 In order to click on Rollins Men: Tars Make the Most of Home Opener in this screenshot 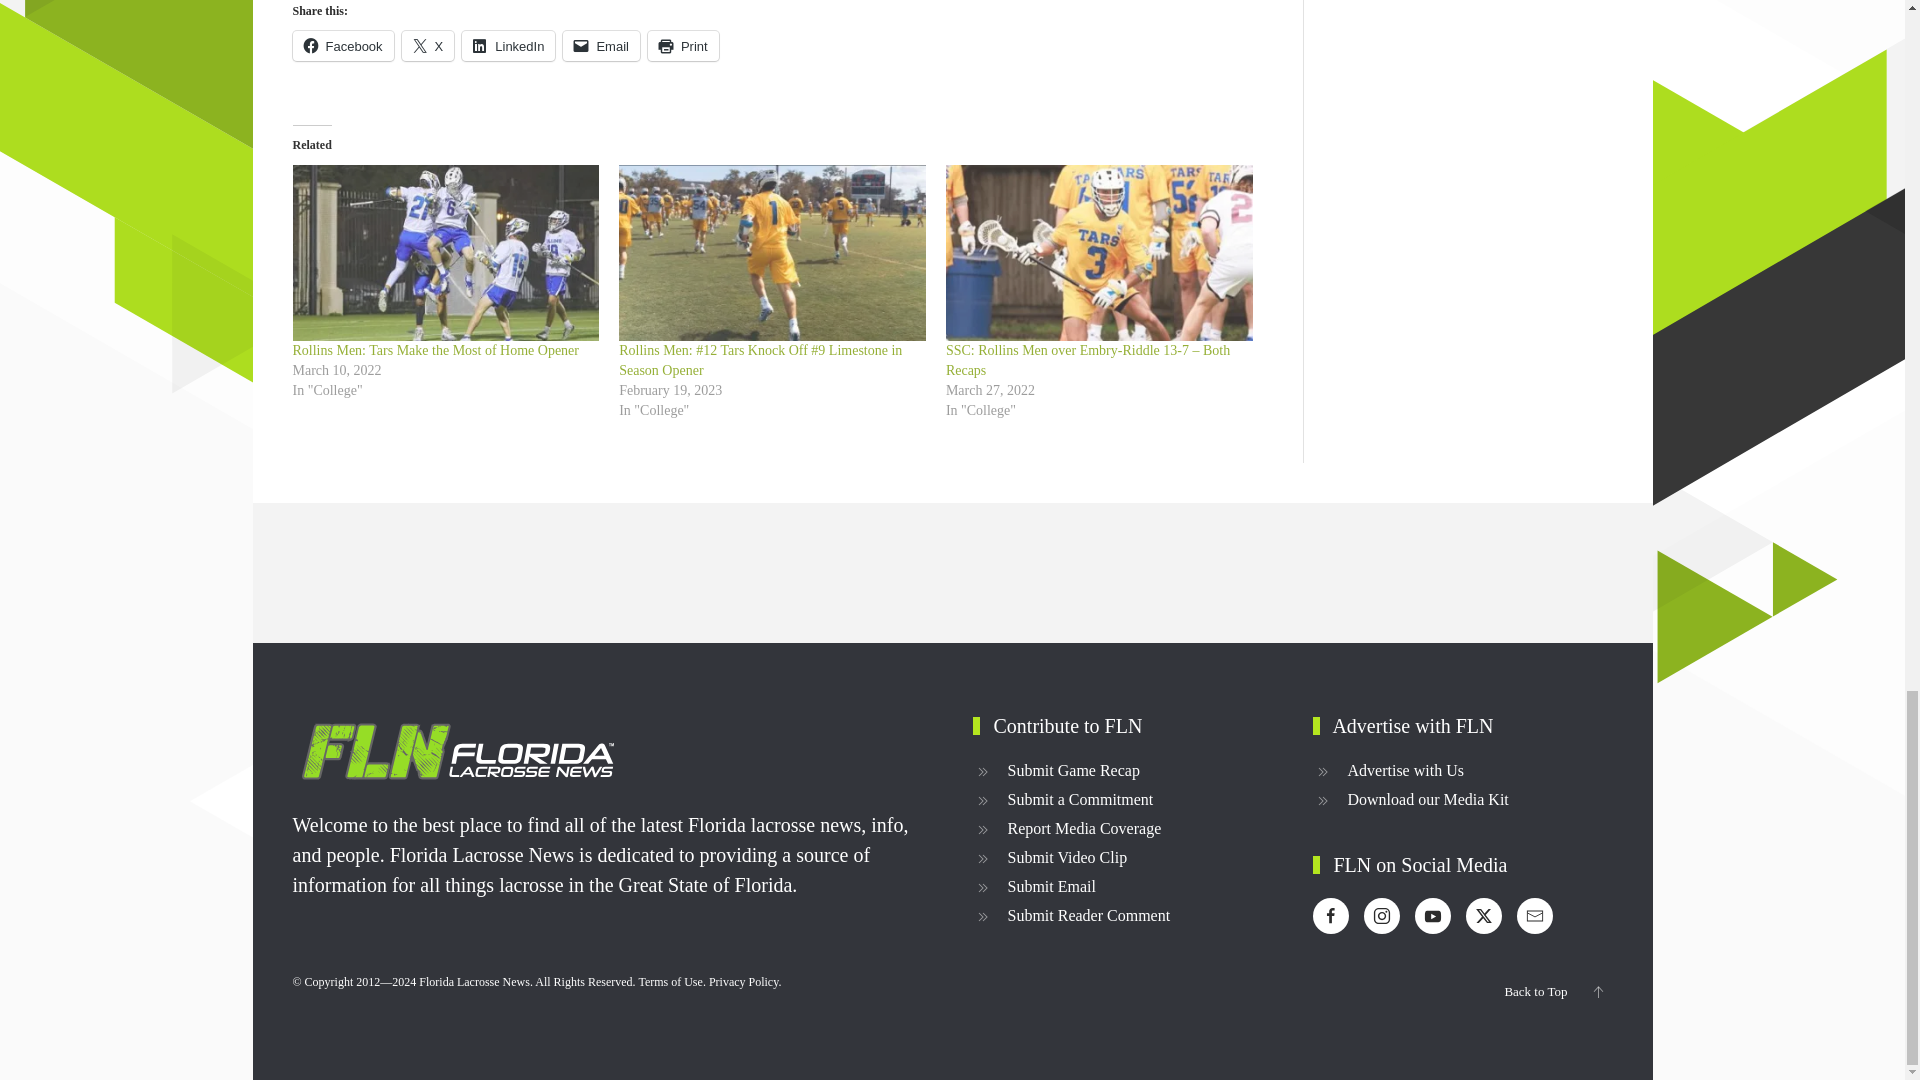, I will do `click(445, 252)`.